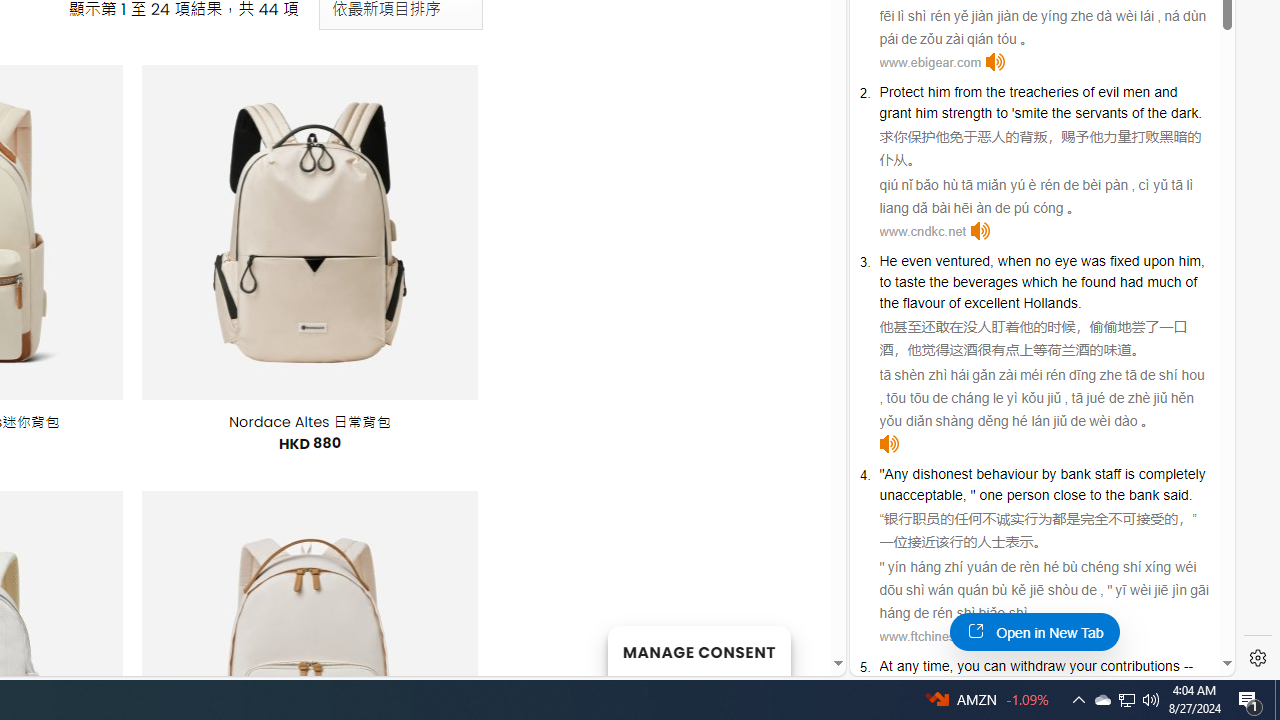  I want to click on time, so click(936, 666).